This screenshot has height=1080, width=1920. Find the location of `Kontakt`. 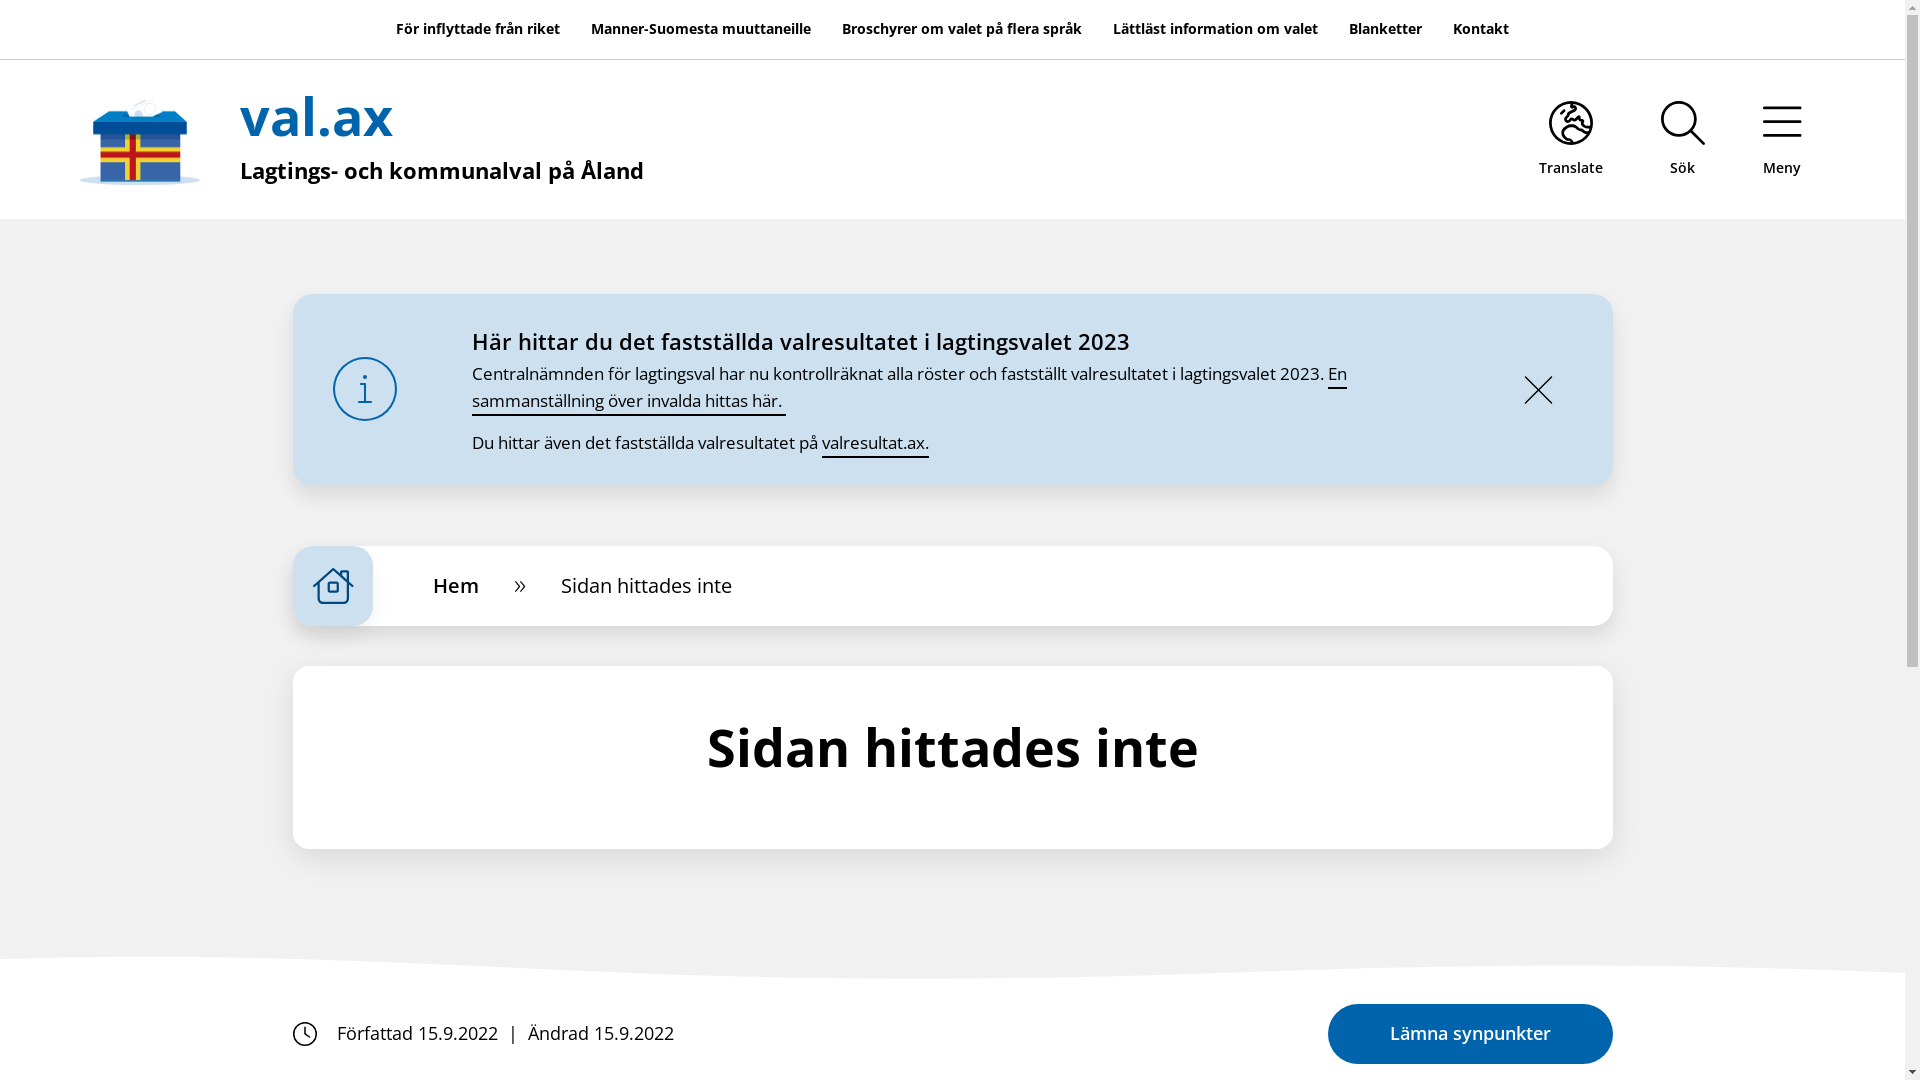

Kontakt is located at coordinates (1481, 30).